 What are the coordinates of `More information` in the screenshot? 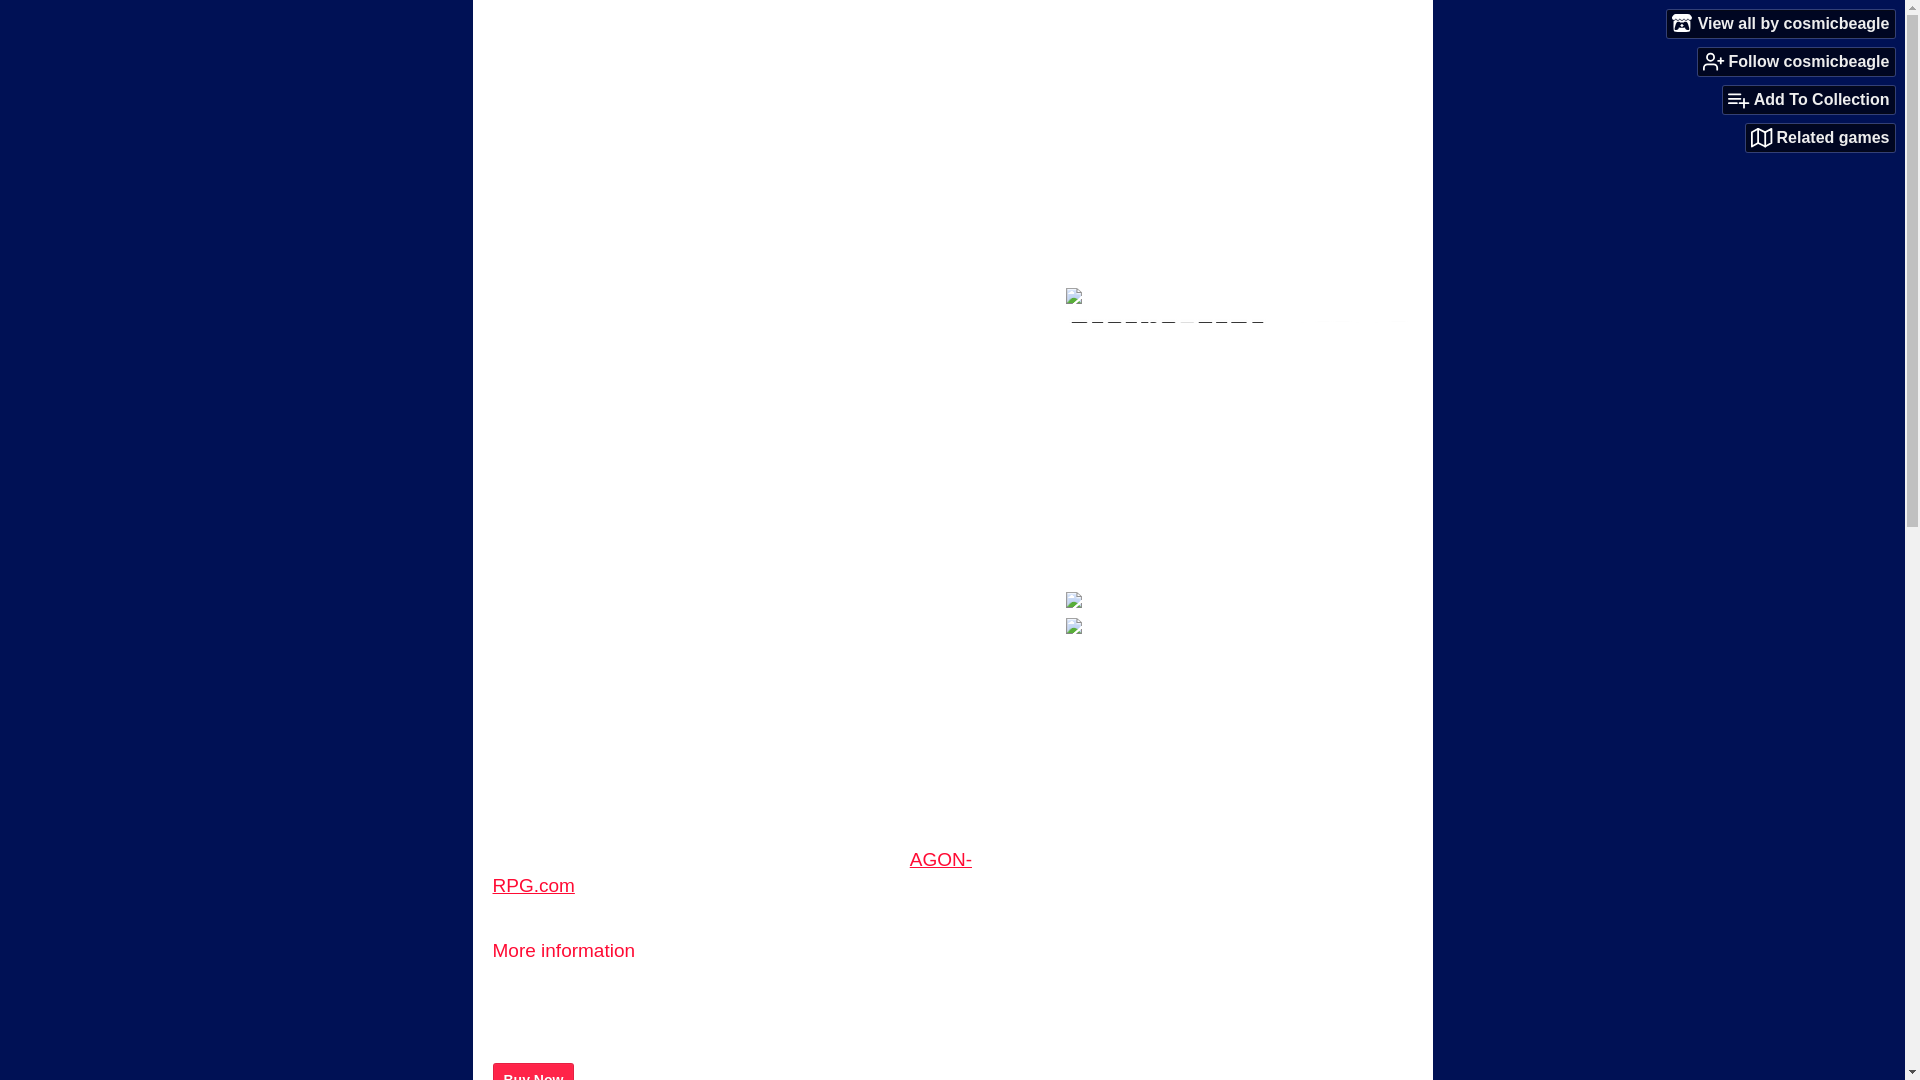 It's located at (572, 950).